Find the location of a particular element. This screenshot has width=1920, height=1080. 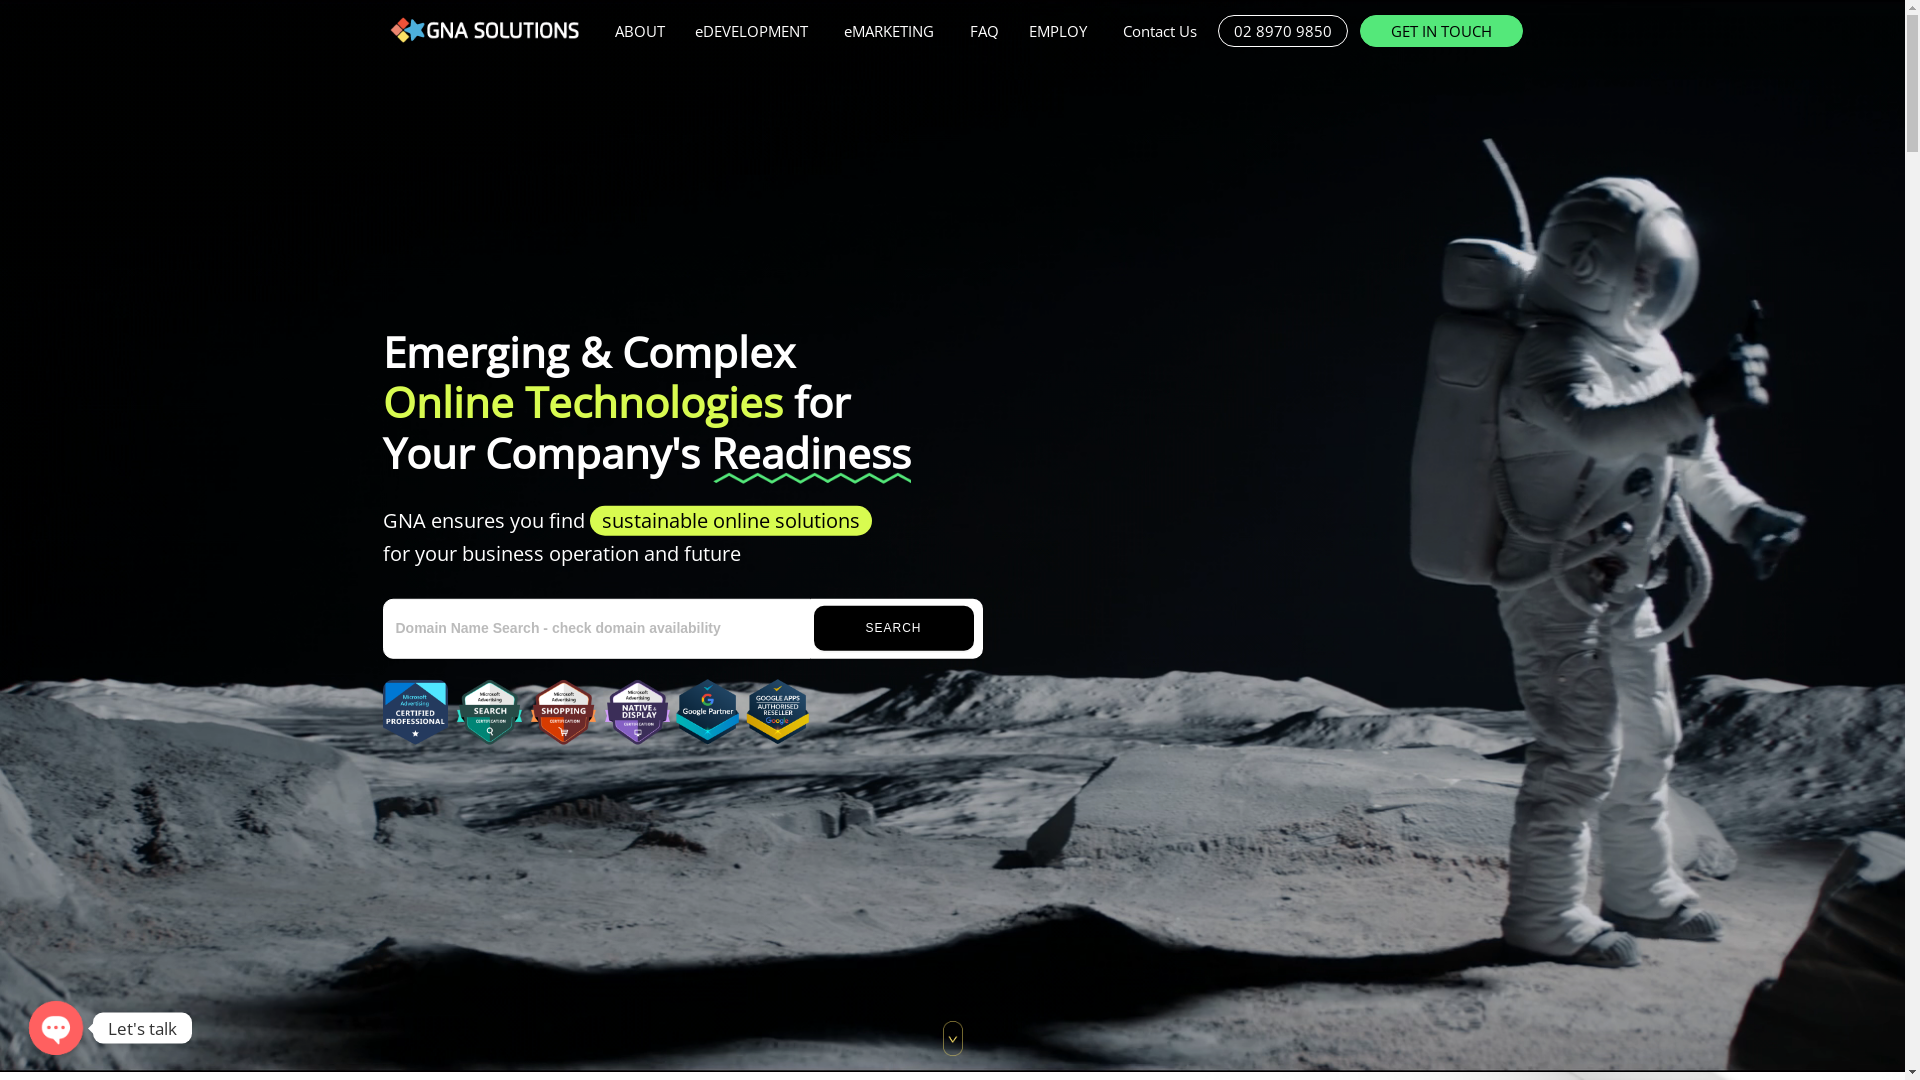

eMARKETING is located at coordinates (891, 31).